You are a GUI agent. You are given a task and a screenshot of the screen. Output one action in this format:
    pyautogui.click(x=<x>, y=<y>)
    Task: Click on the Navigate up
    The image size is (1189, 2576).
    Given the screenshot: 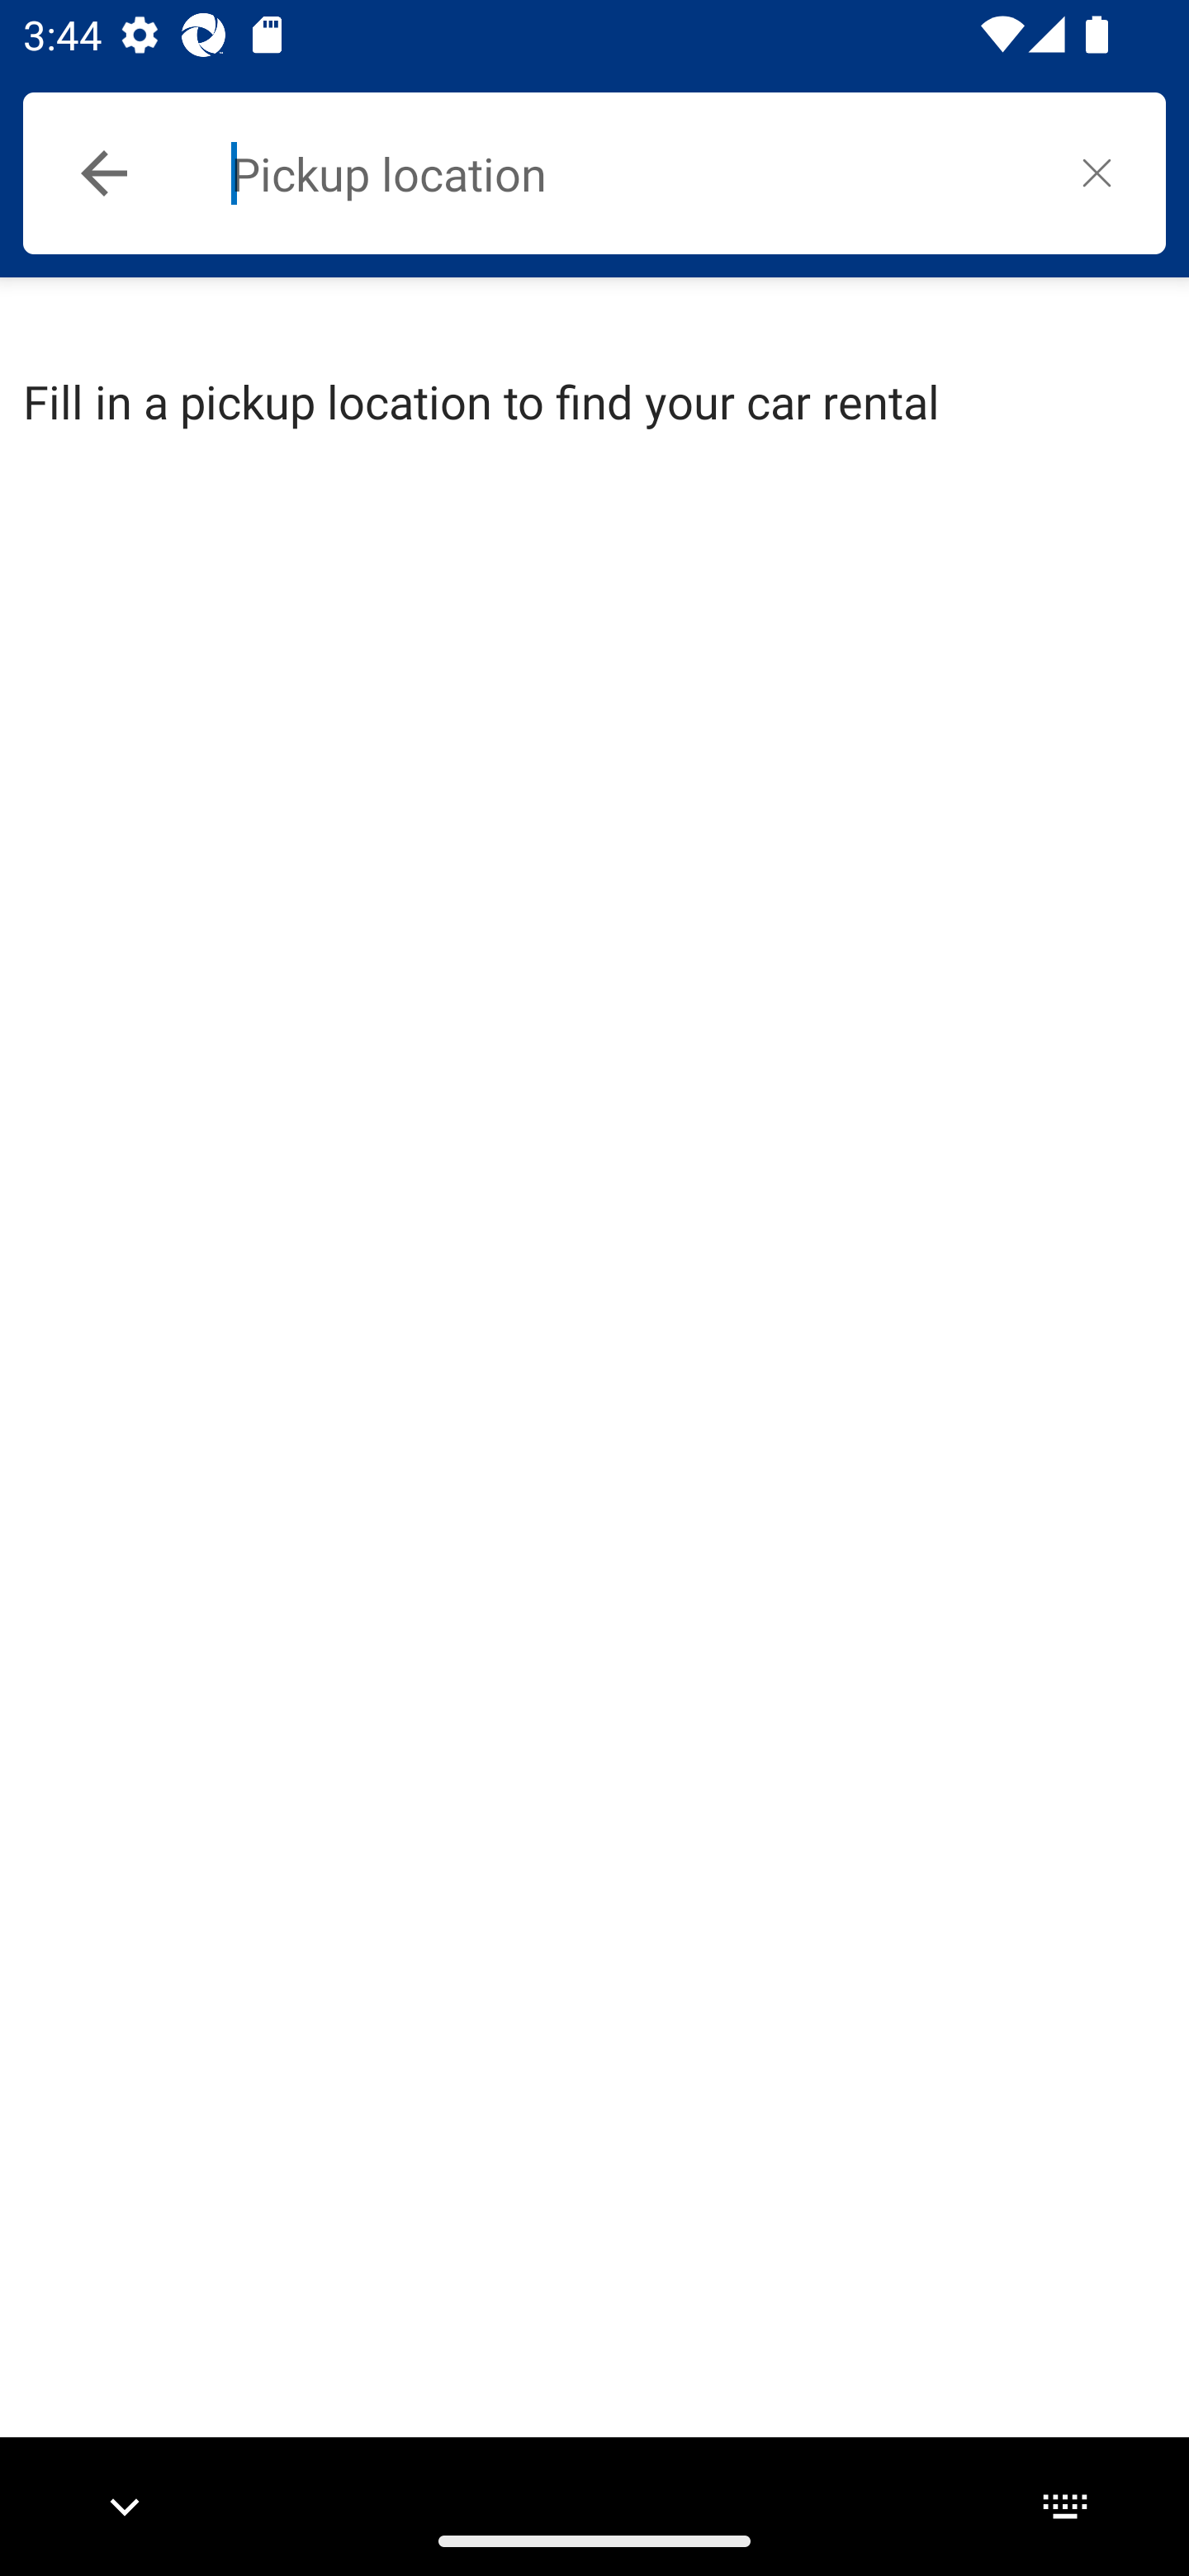 What is the action you would take?
    pyautogui.click(x=104, y=173)
    